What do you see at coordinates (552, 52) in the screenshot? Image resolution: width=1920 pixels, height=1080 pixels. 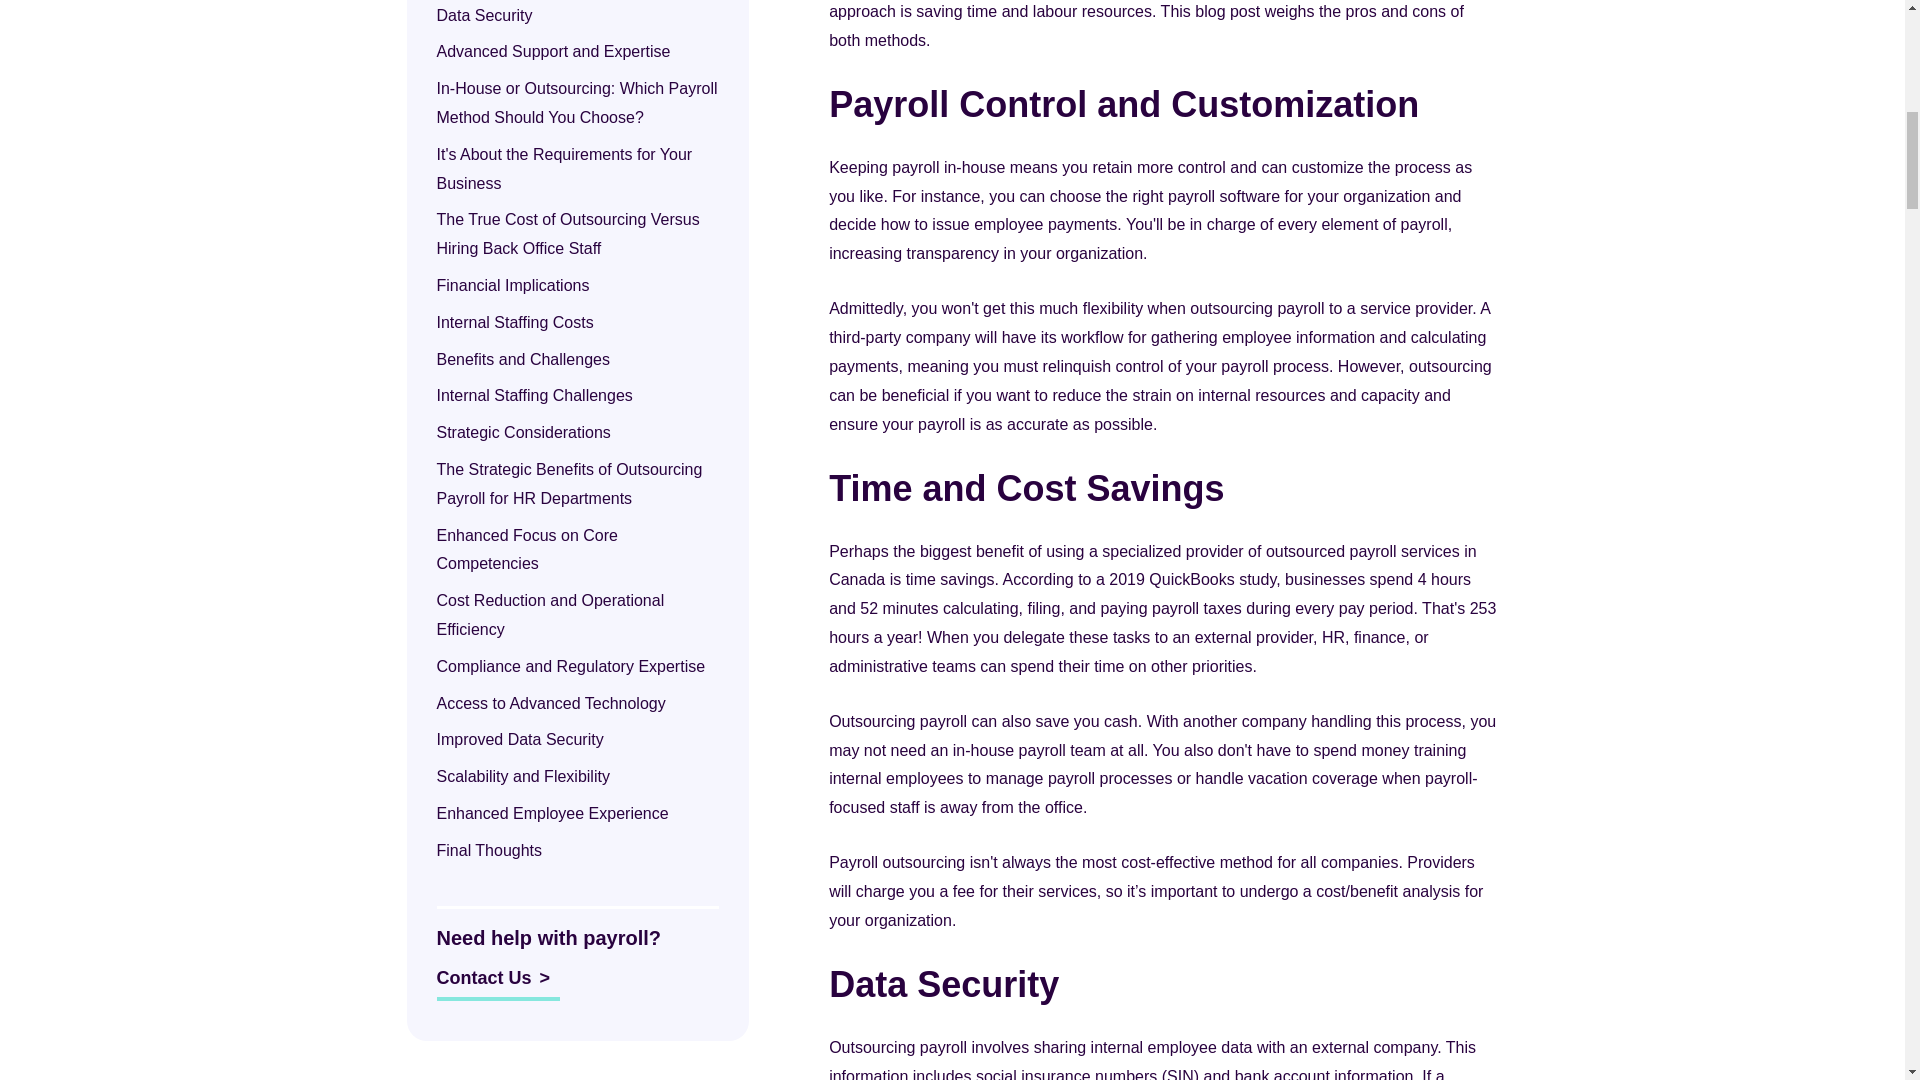 I see `Advanced Support and Expertise` at bounding box center [552, 52].